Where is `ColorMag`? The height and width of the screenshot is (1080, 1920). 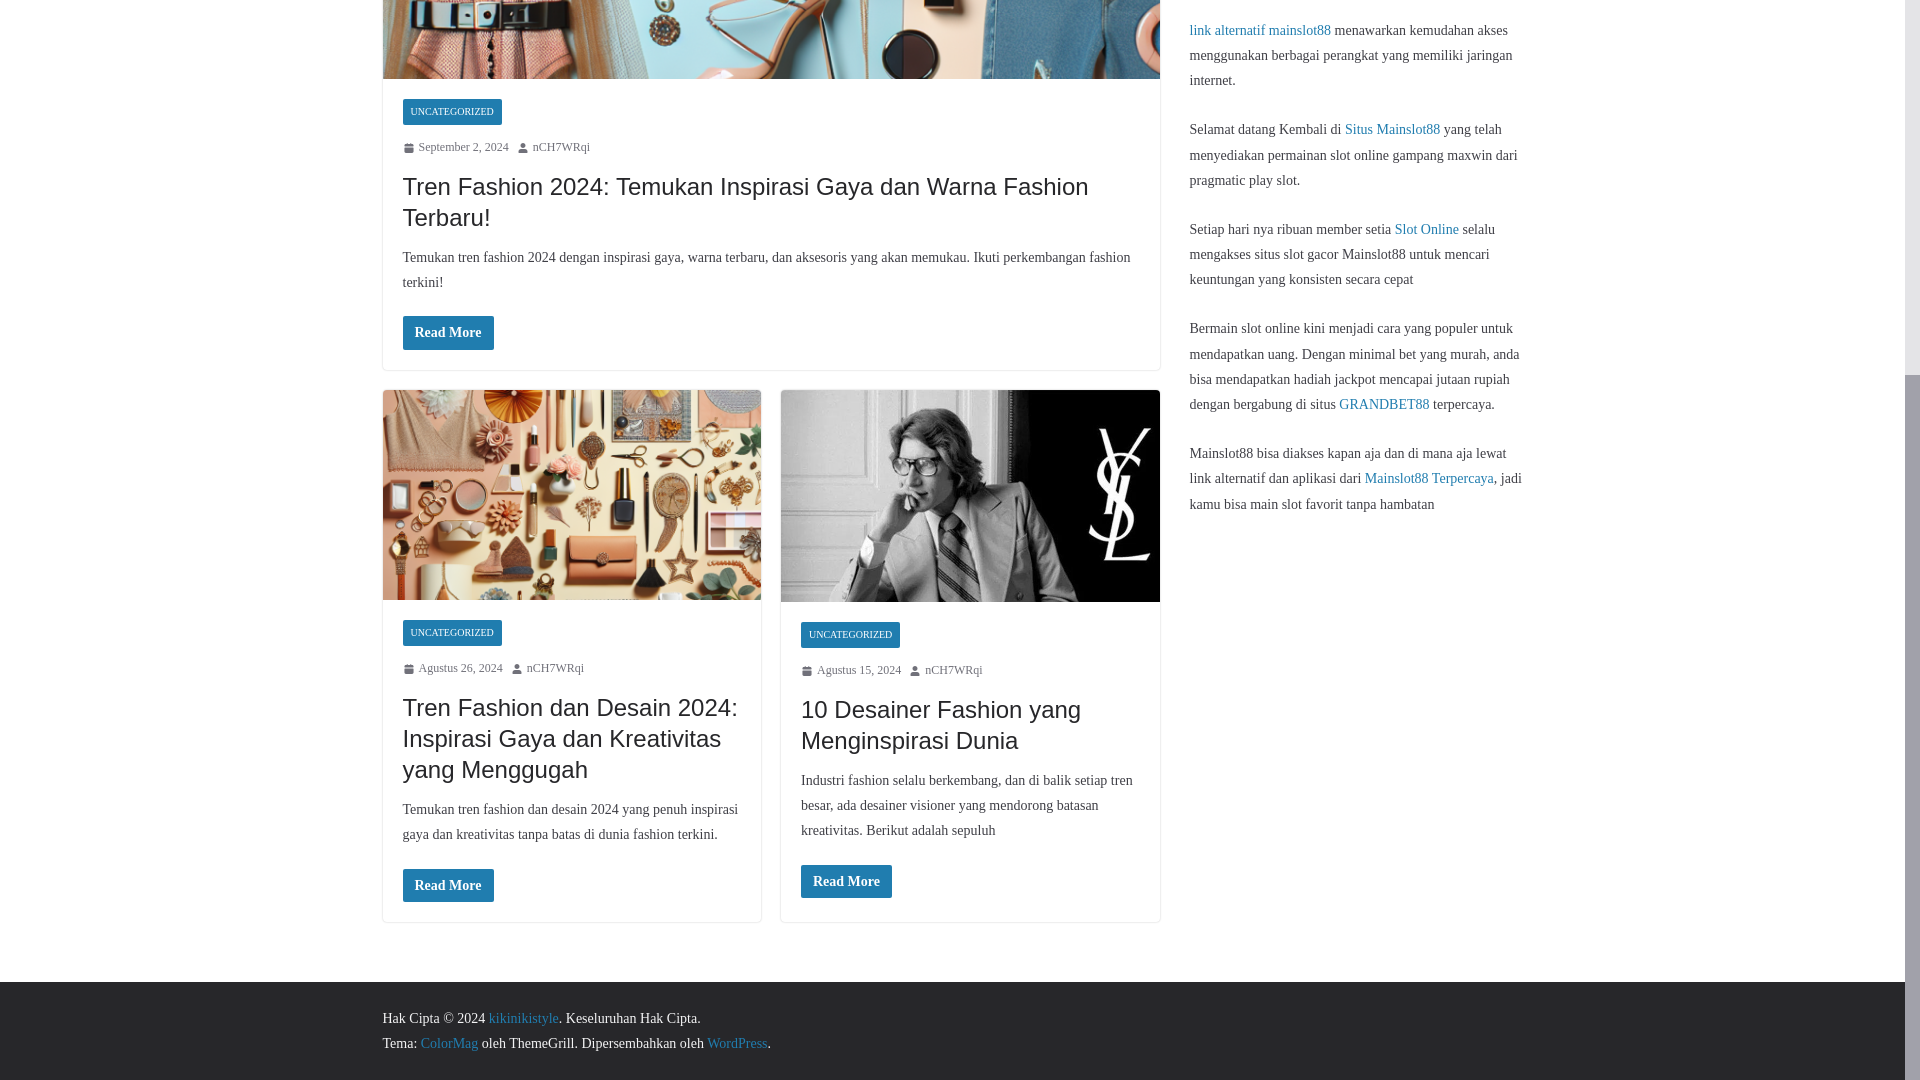 ColorMag is located at coordinates (449, 1042).